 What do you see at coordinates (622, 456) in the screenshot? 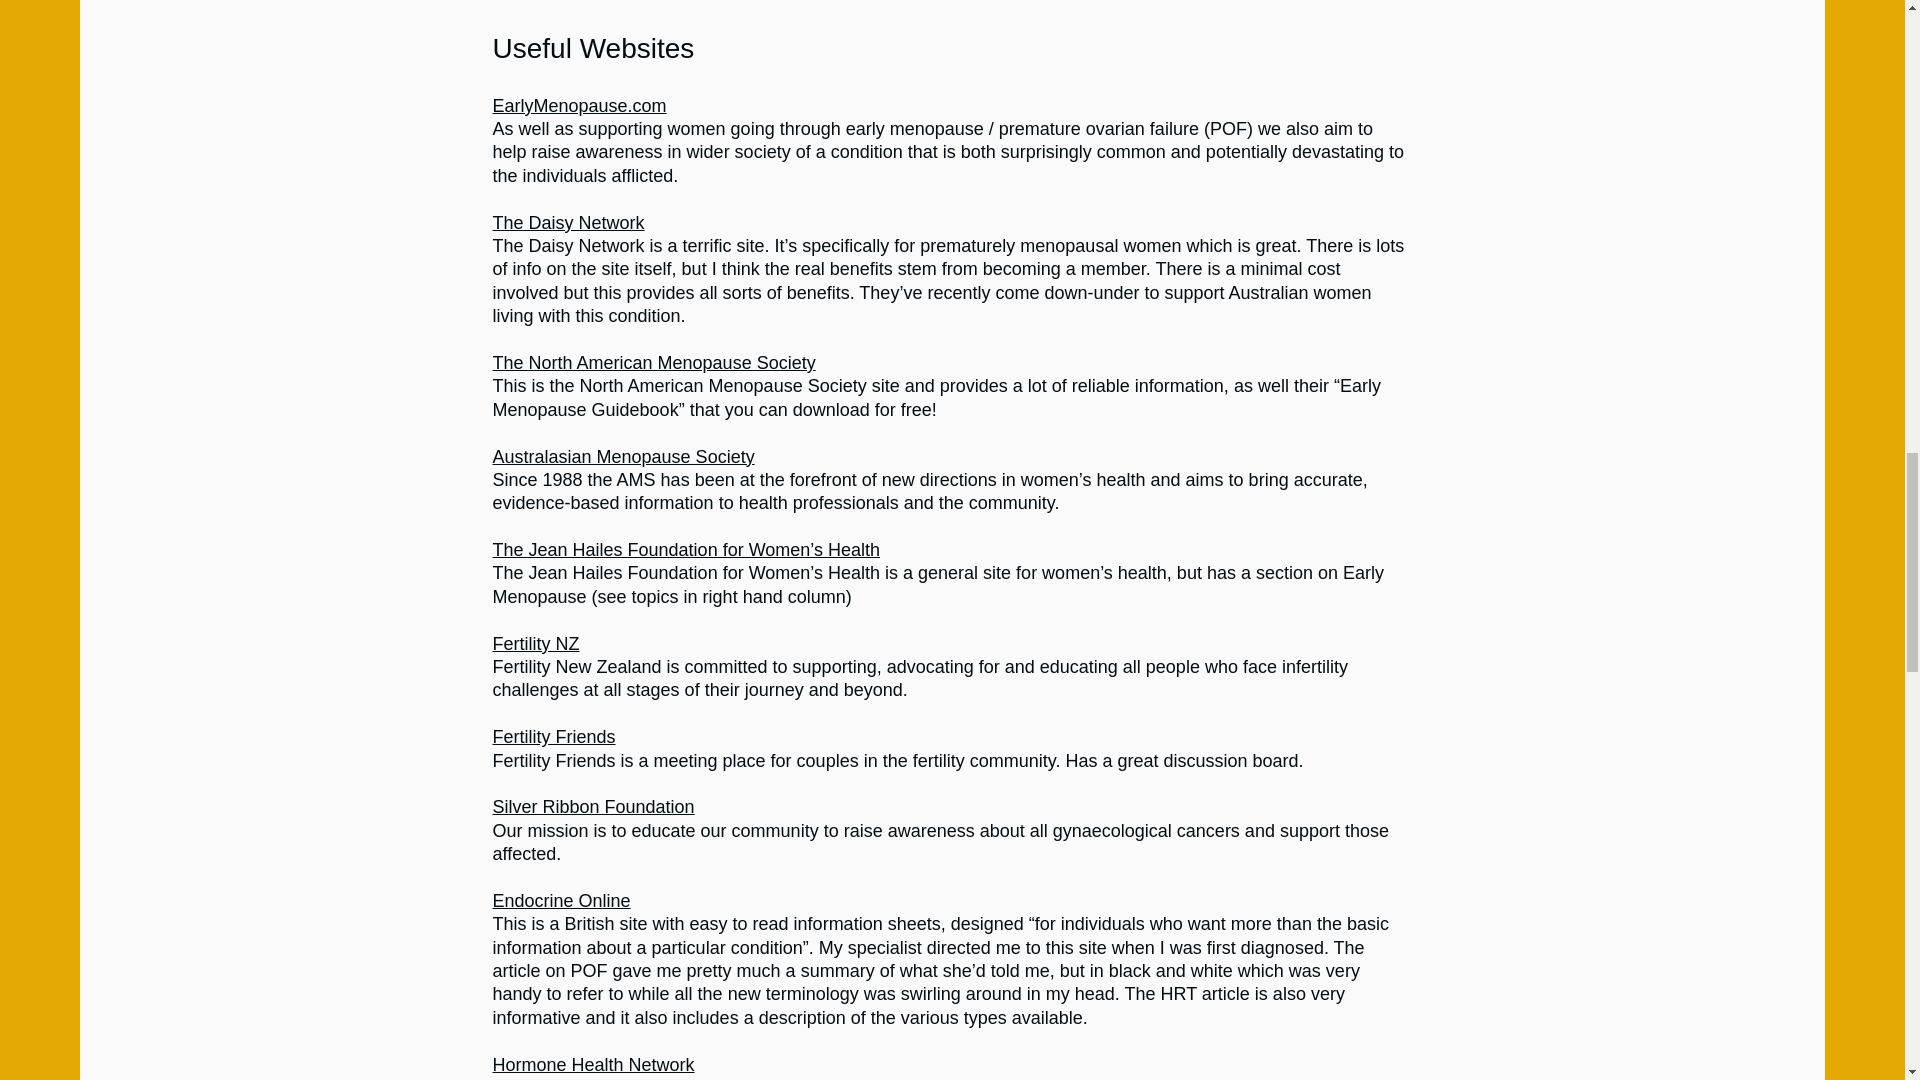
I see `Australasian Menopause Society` at bounding box center [622, 456].